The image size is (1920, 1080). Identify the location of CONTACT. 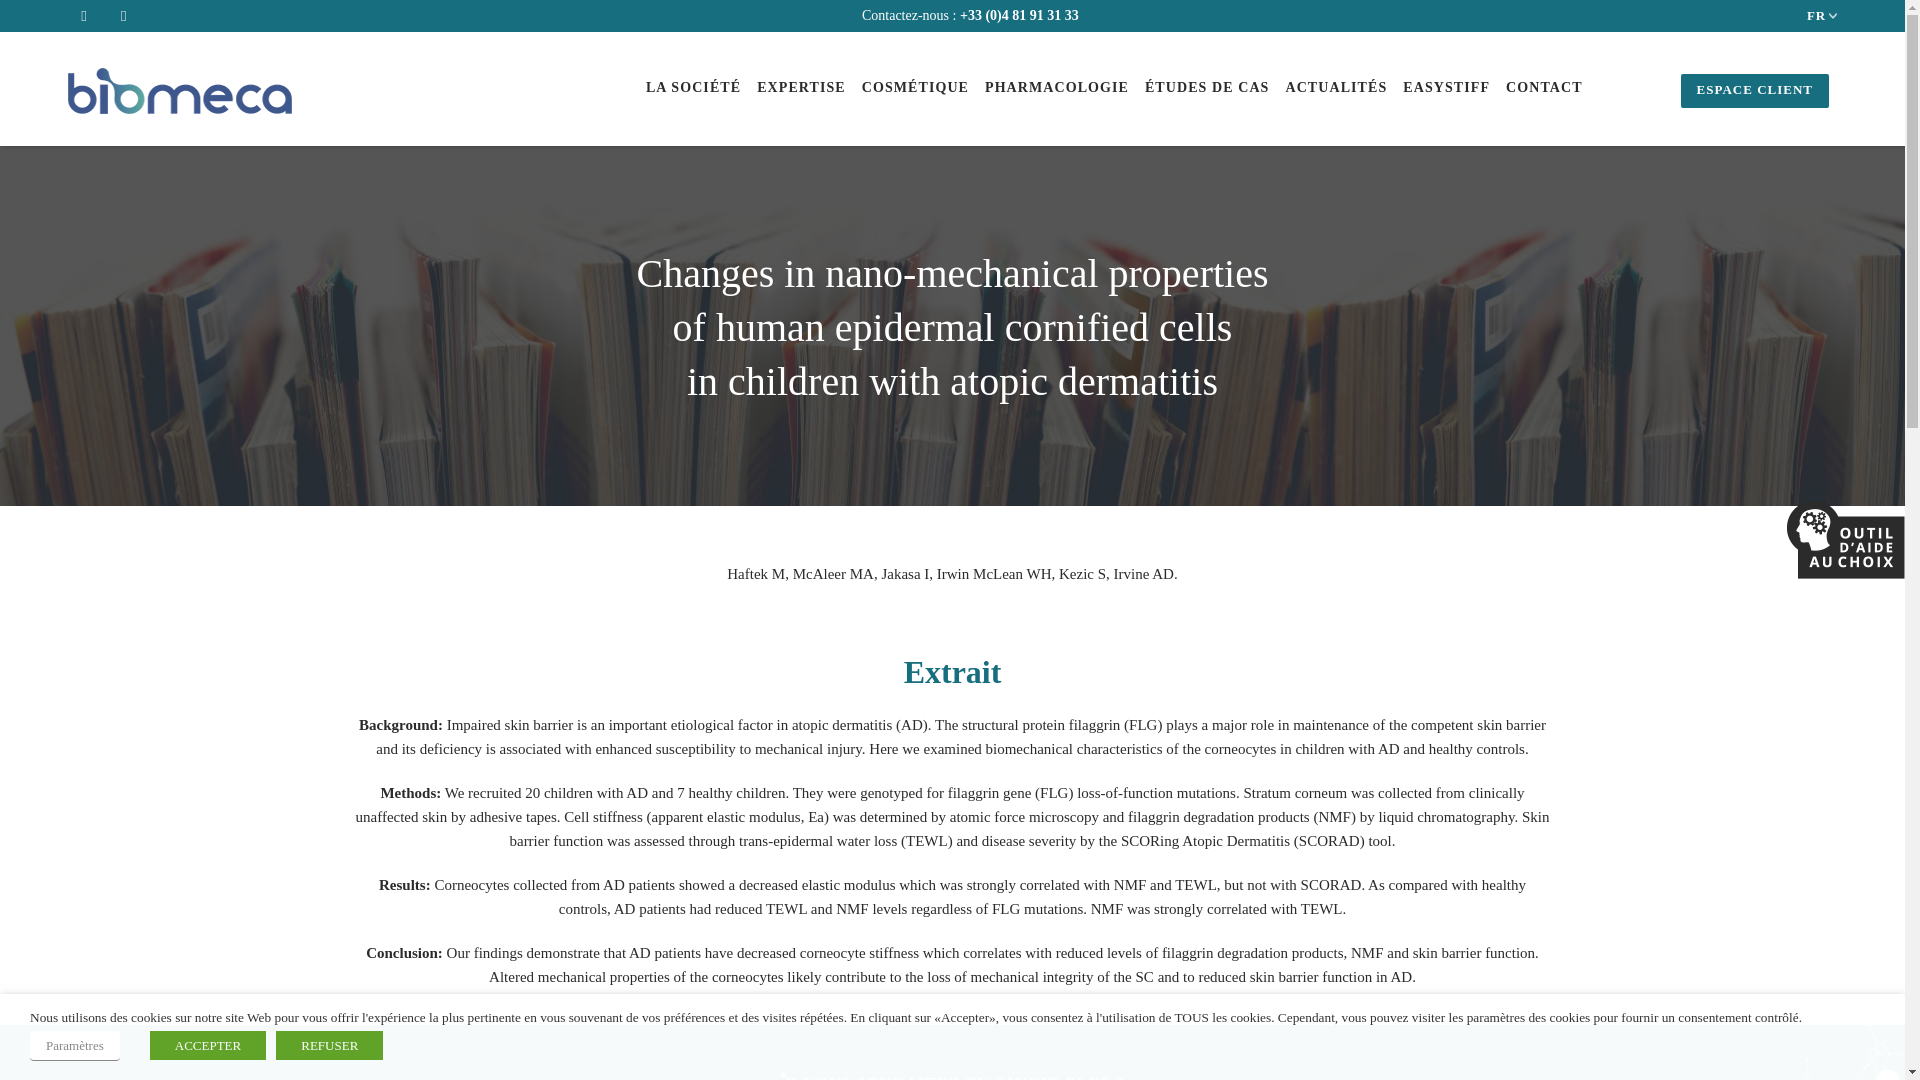
(1544, 90).